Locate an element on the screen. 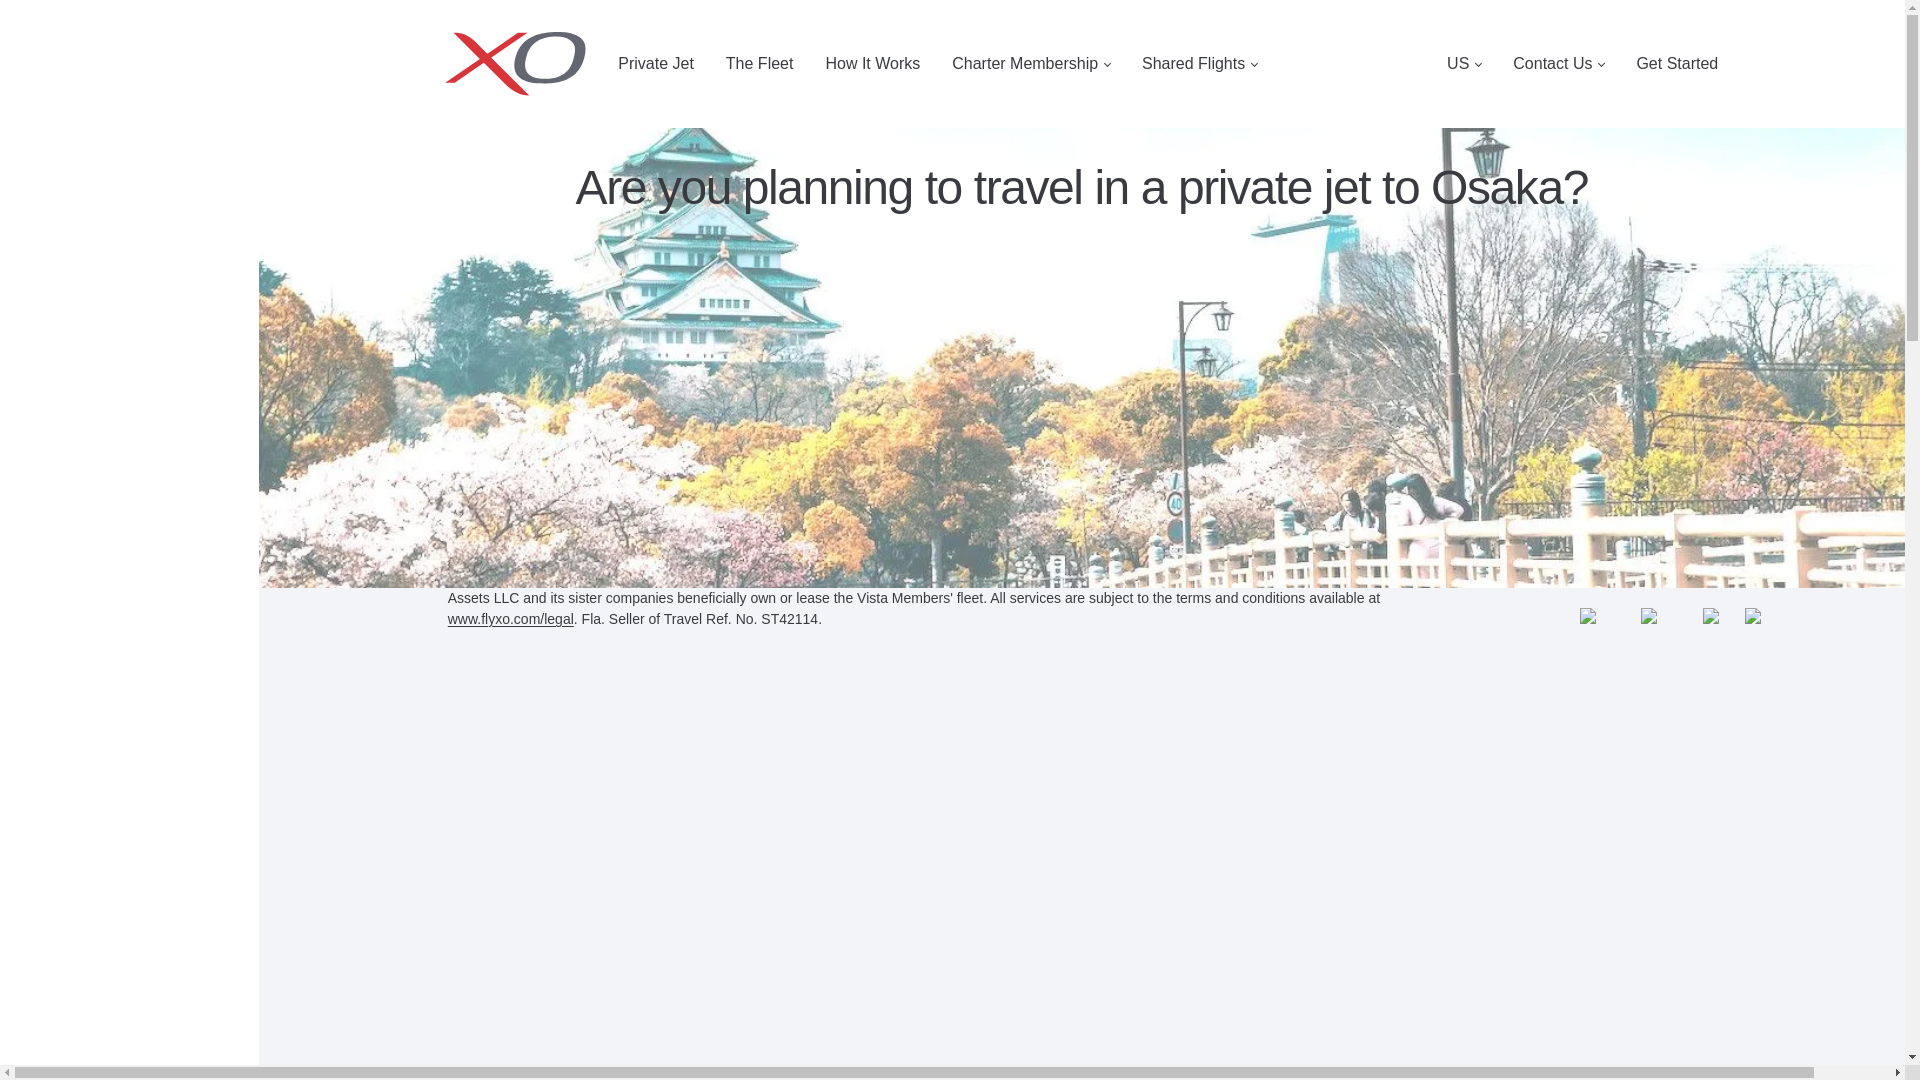 The height and width of the screenshot is (1080, 1920). The Fleet is located at coordinates (760, 64).